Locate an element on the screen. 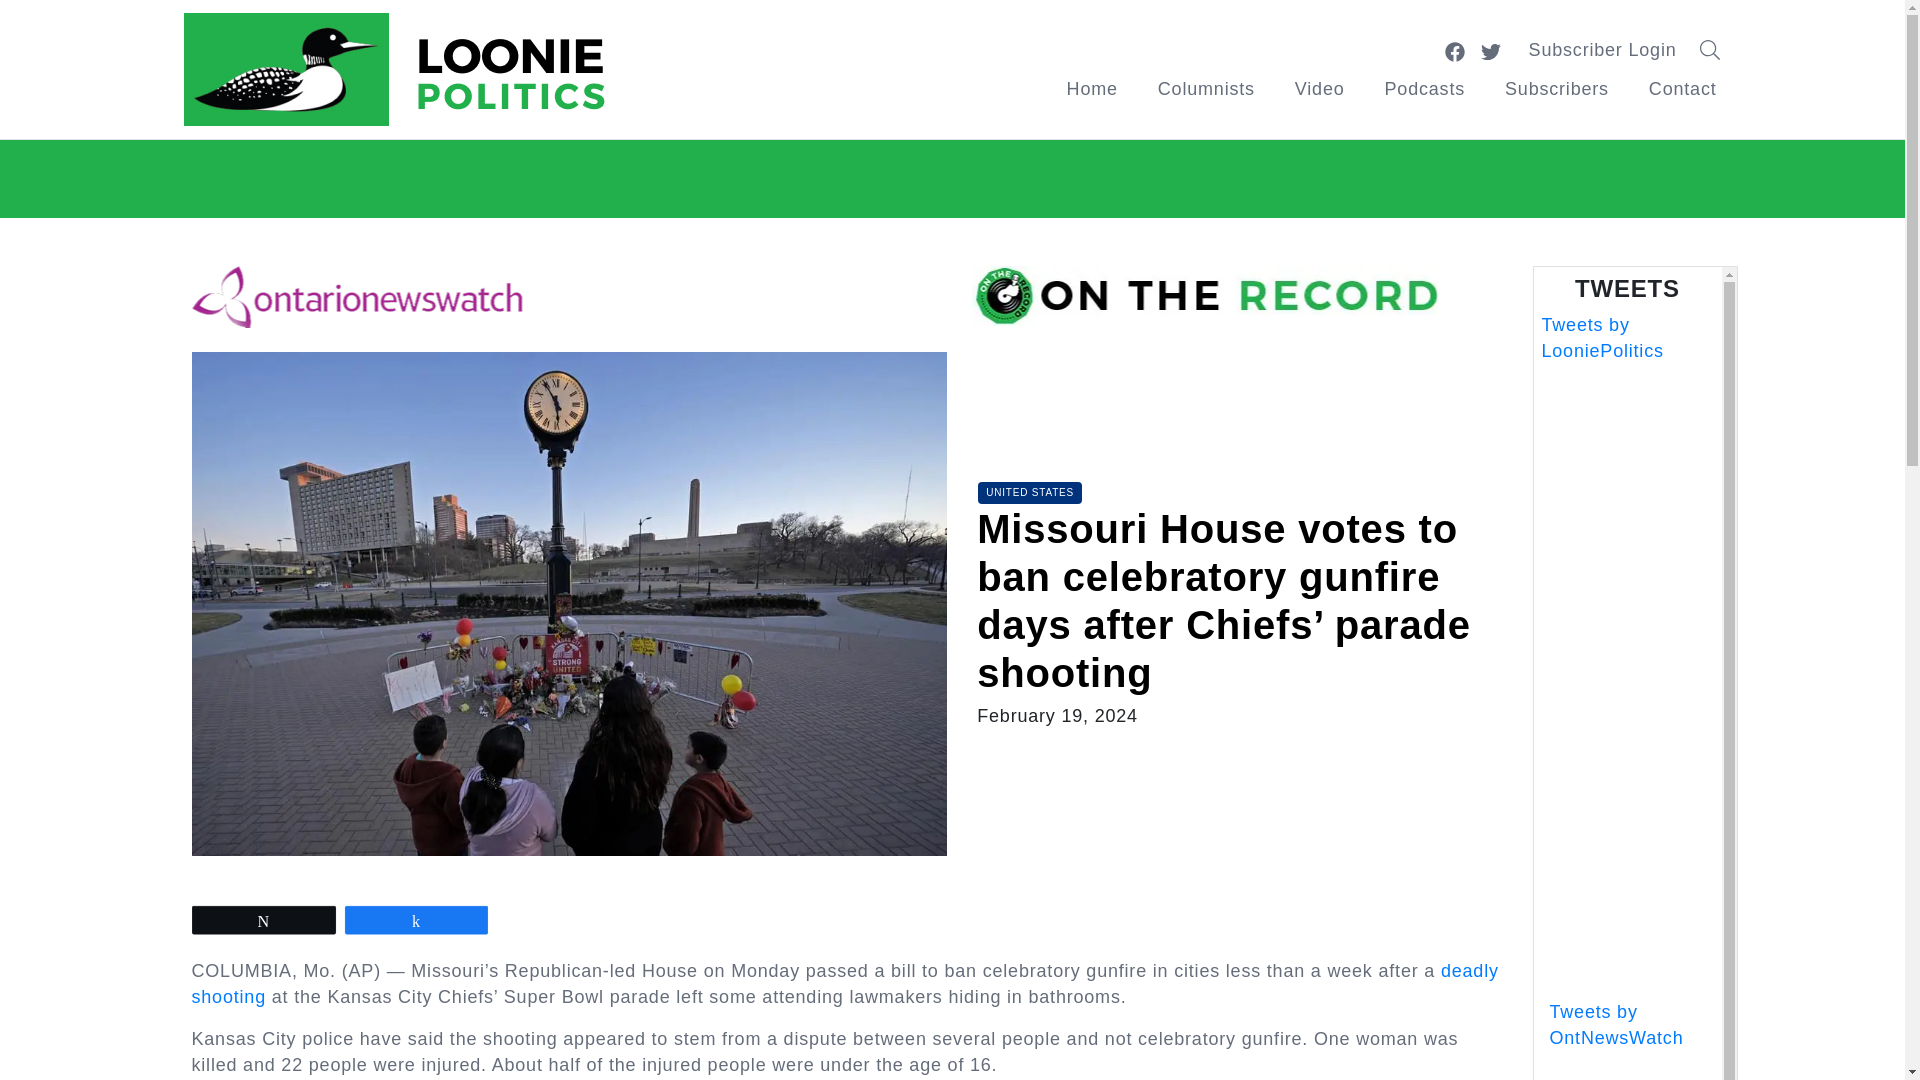 This screenshot has height=1080, width=1920. Podcasts is located at coordinates (1424, 89).